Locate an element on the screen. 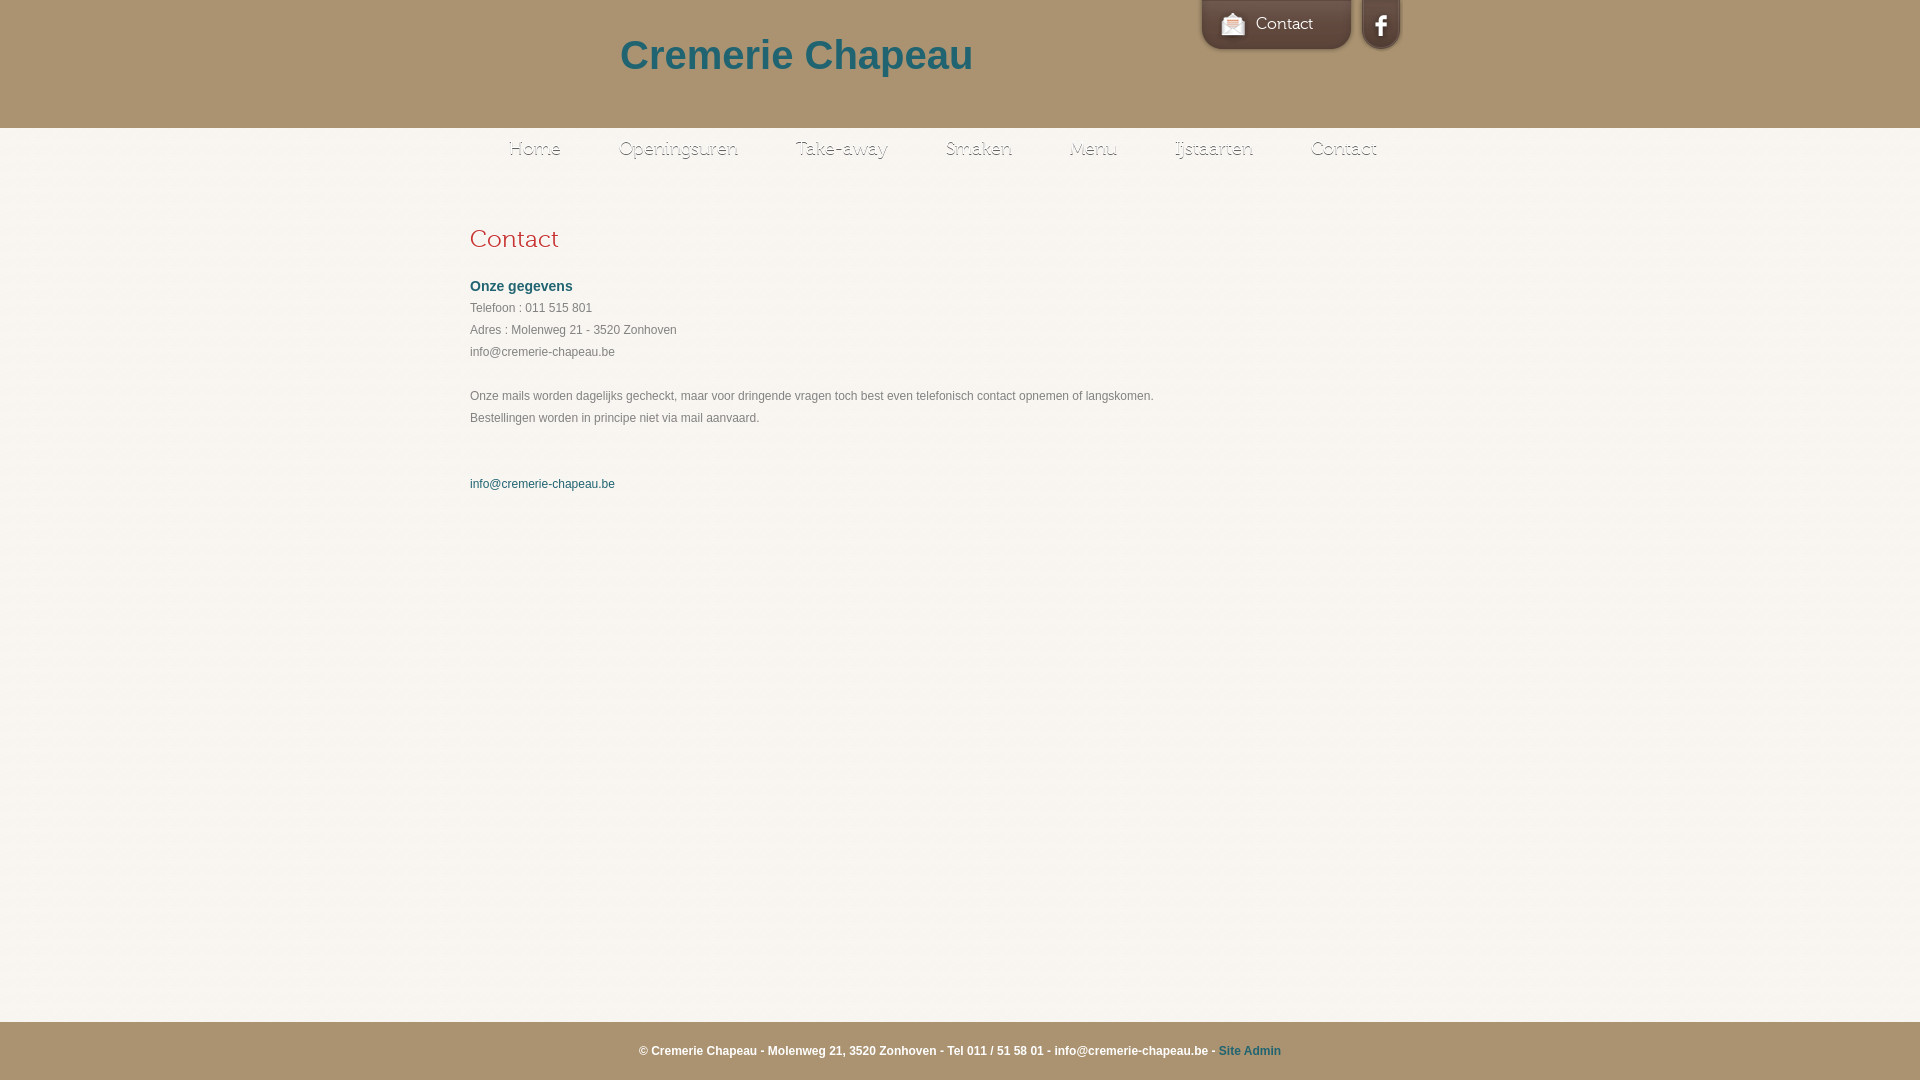  Cremerie Chapeau is located at coordinates (820, 56).